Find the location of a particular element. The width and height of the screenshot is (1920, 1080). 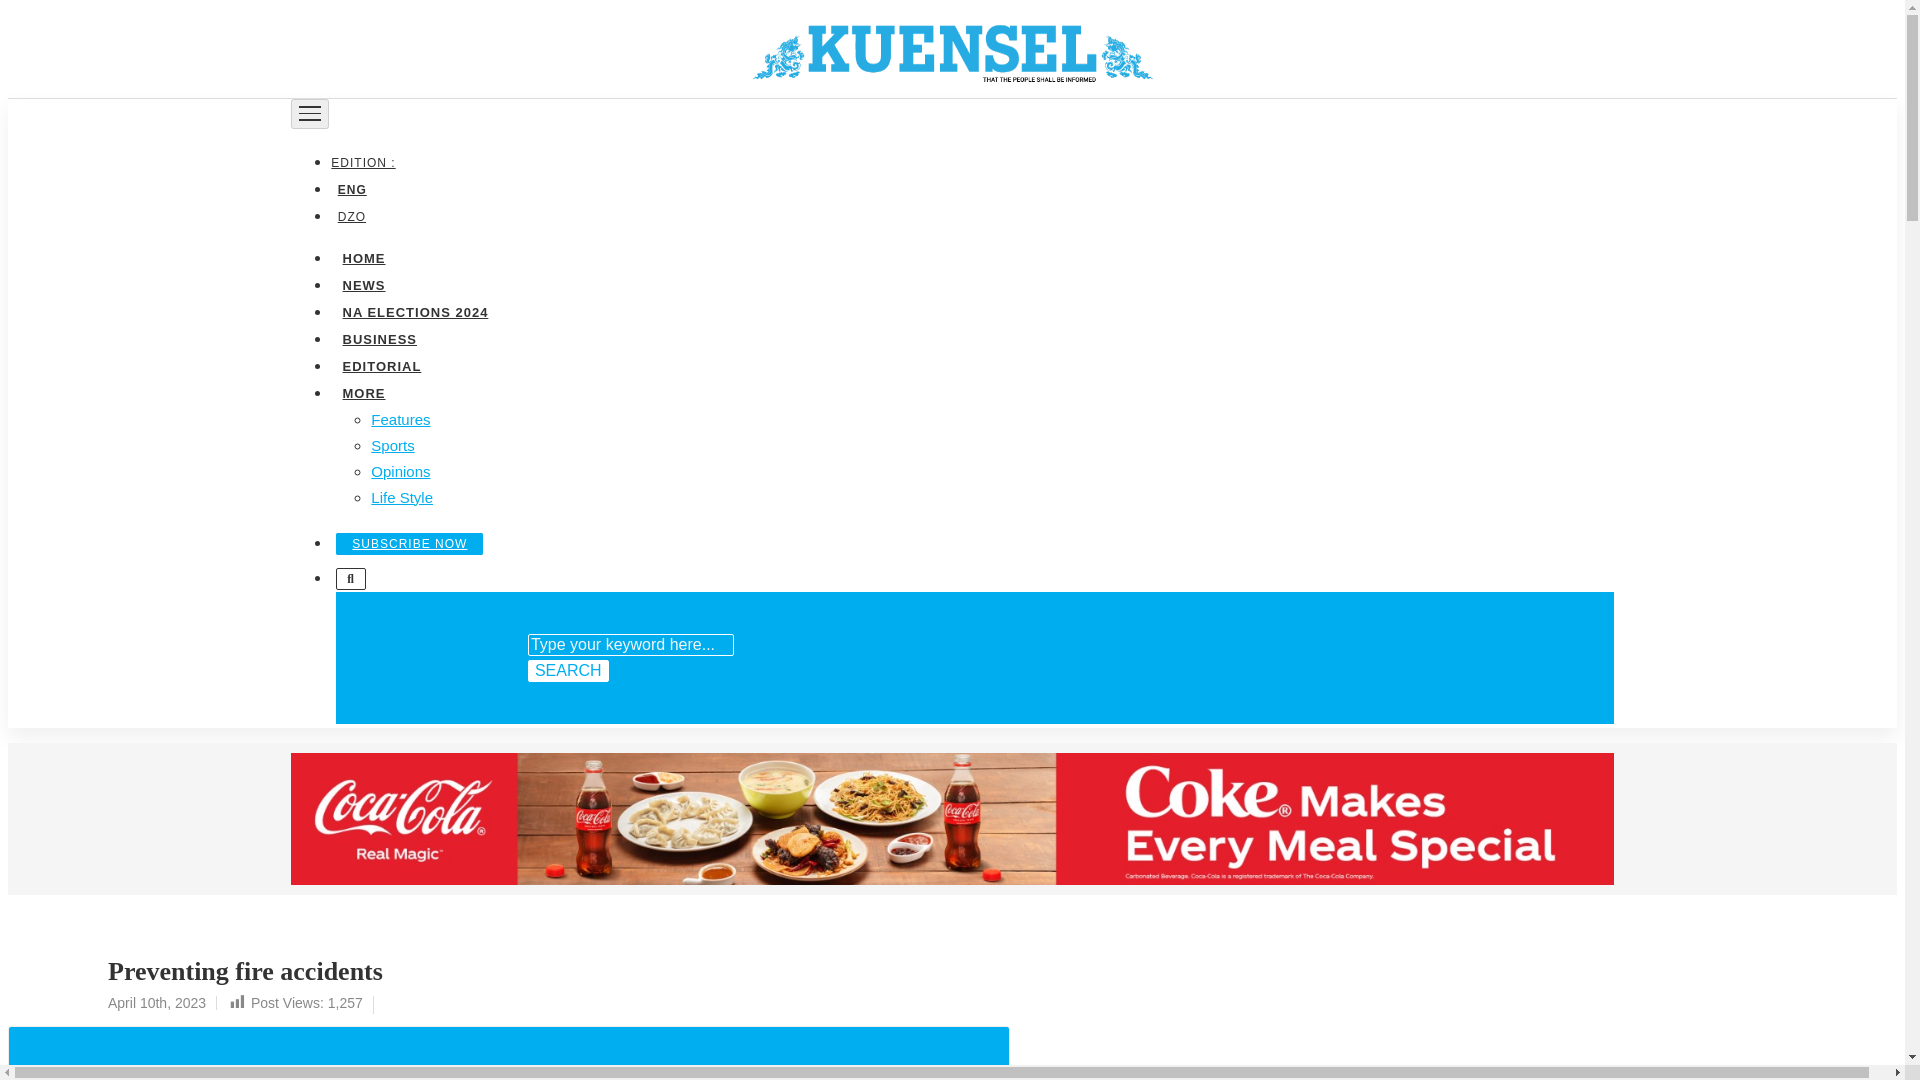

MORE is located at coordinates (362, 392).